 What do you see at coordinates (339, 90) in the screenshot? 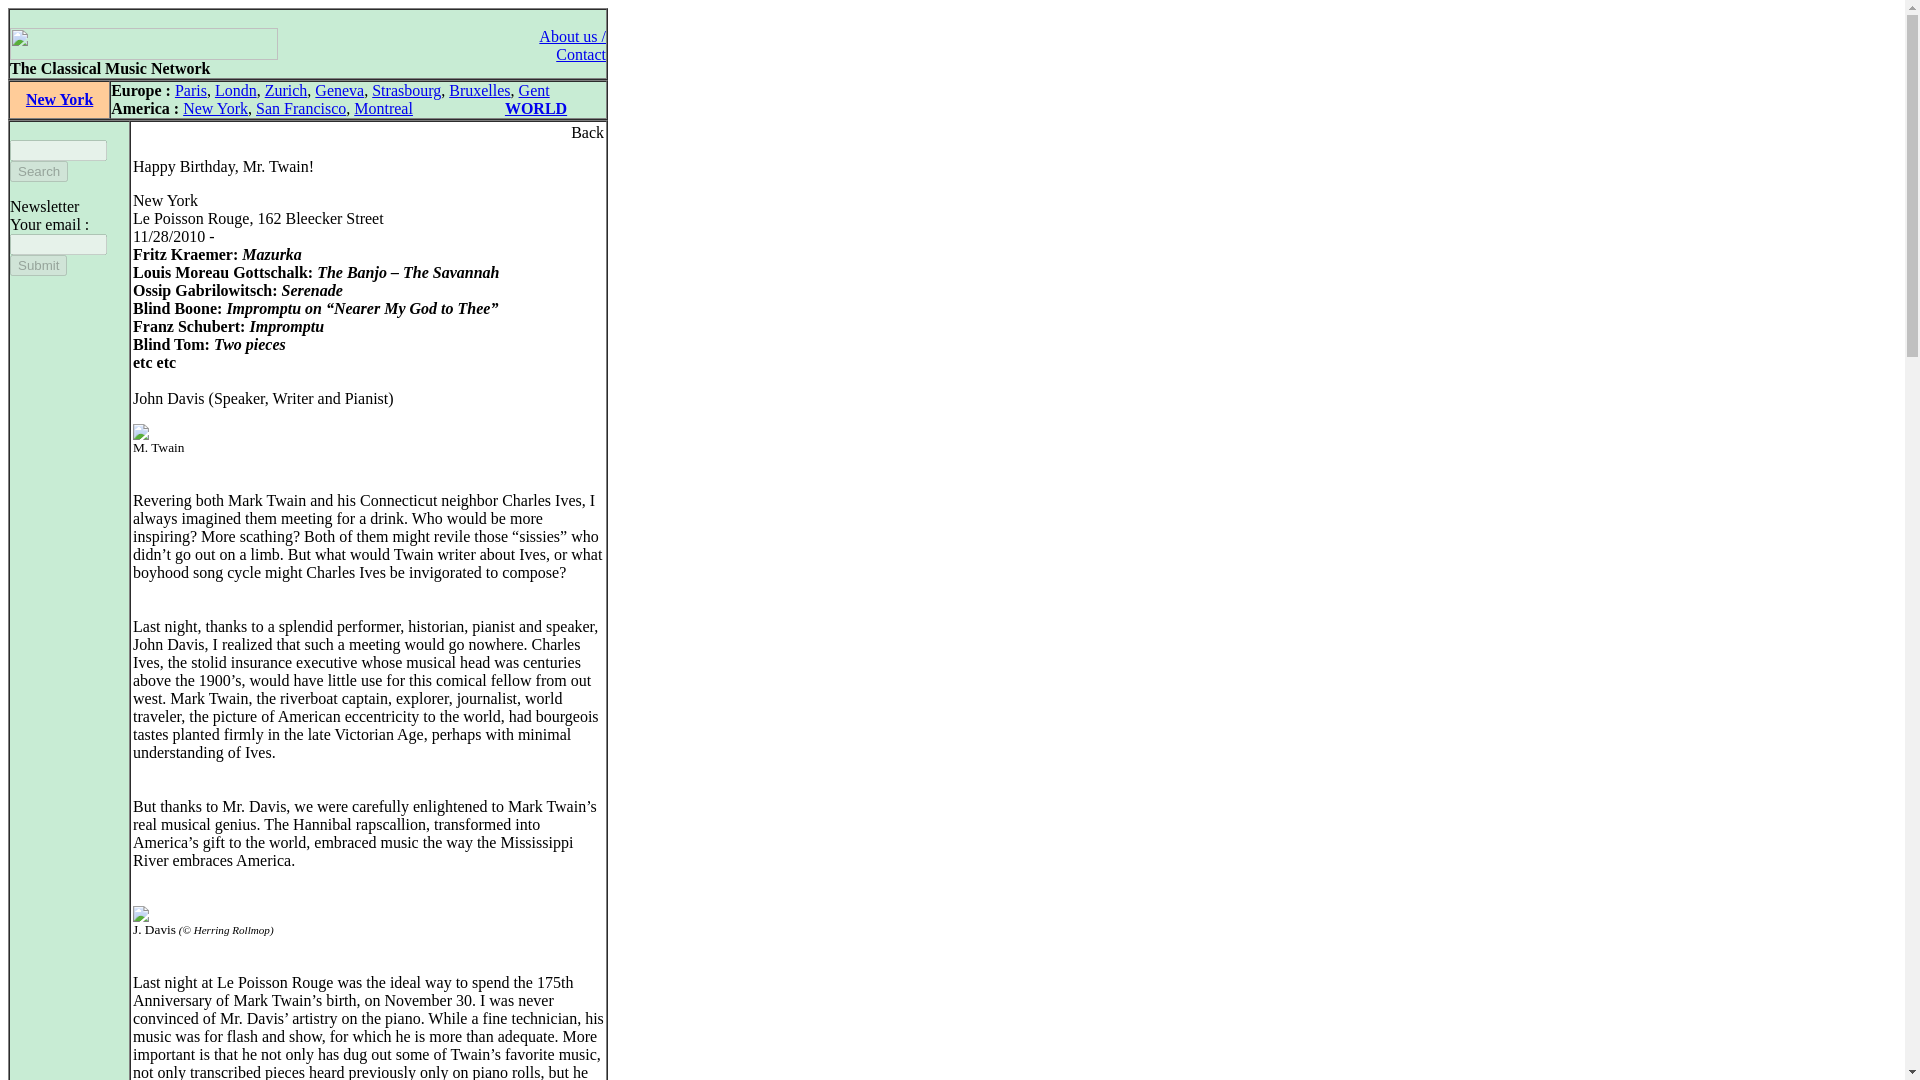
I see `Geneva` at bounding box center [339, 90].